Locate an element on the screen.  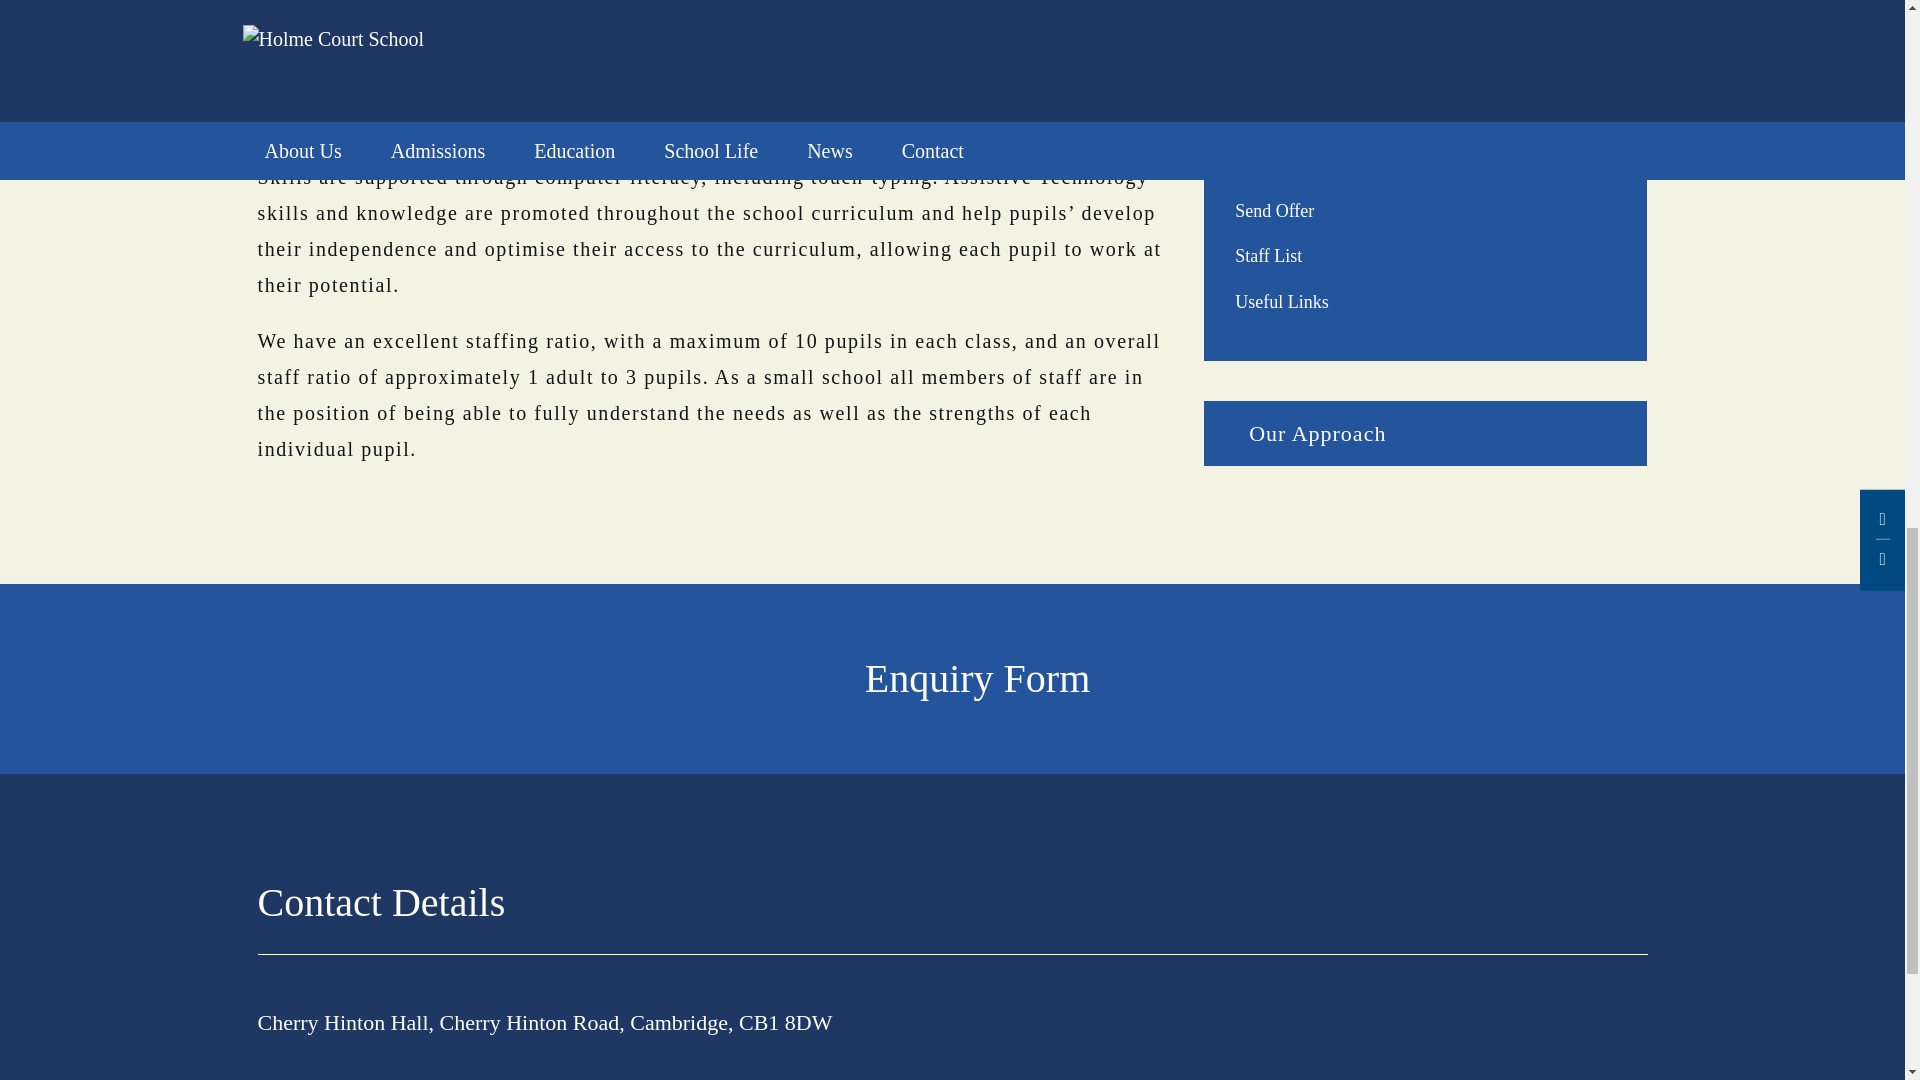
Twitter is located at coordinates (1608, 908).